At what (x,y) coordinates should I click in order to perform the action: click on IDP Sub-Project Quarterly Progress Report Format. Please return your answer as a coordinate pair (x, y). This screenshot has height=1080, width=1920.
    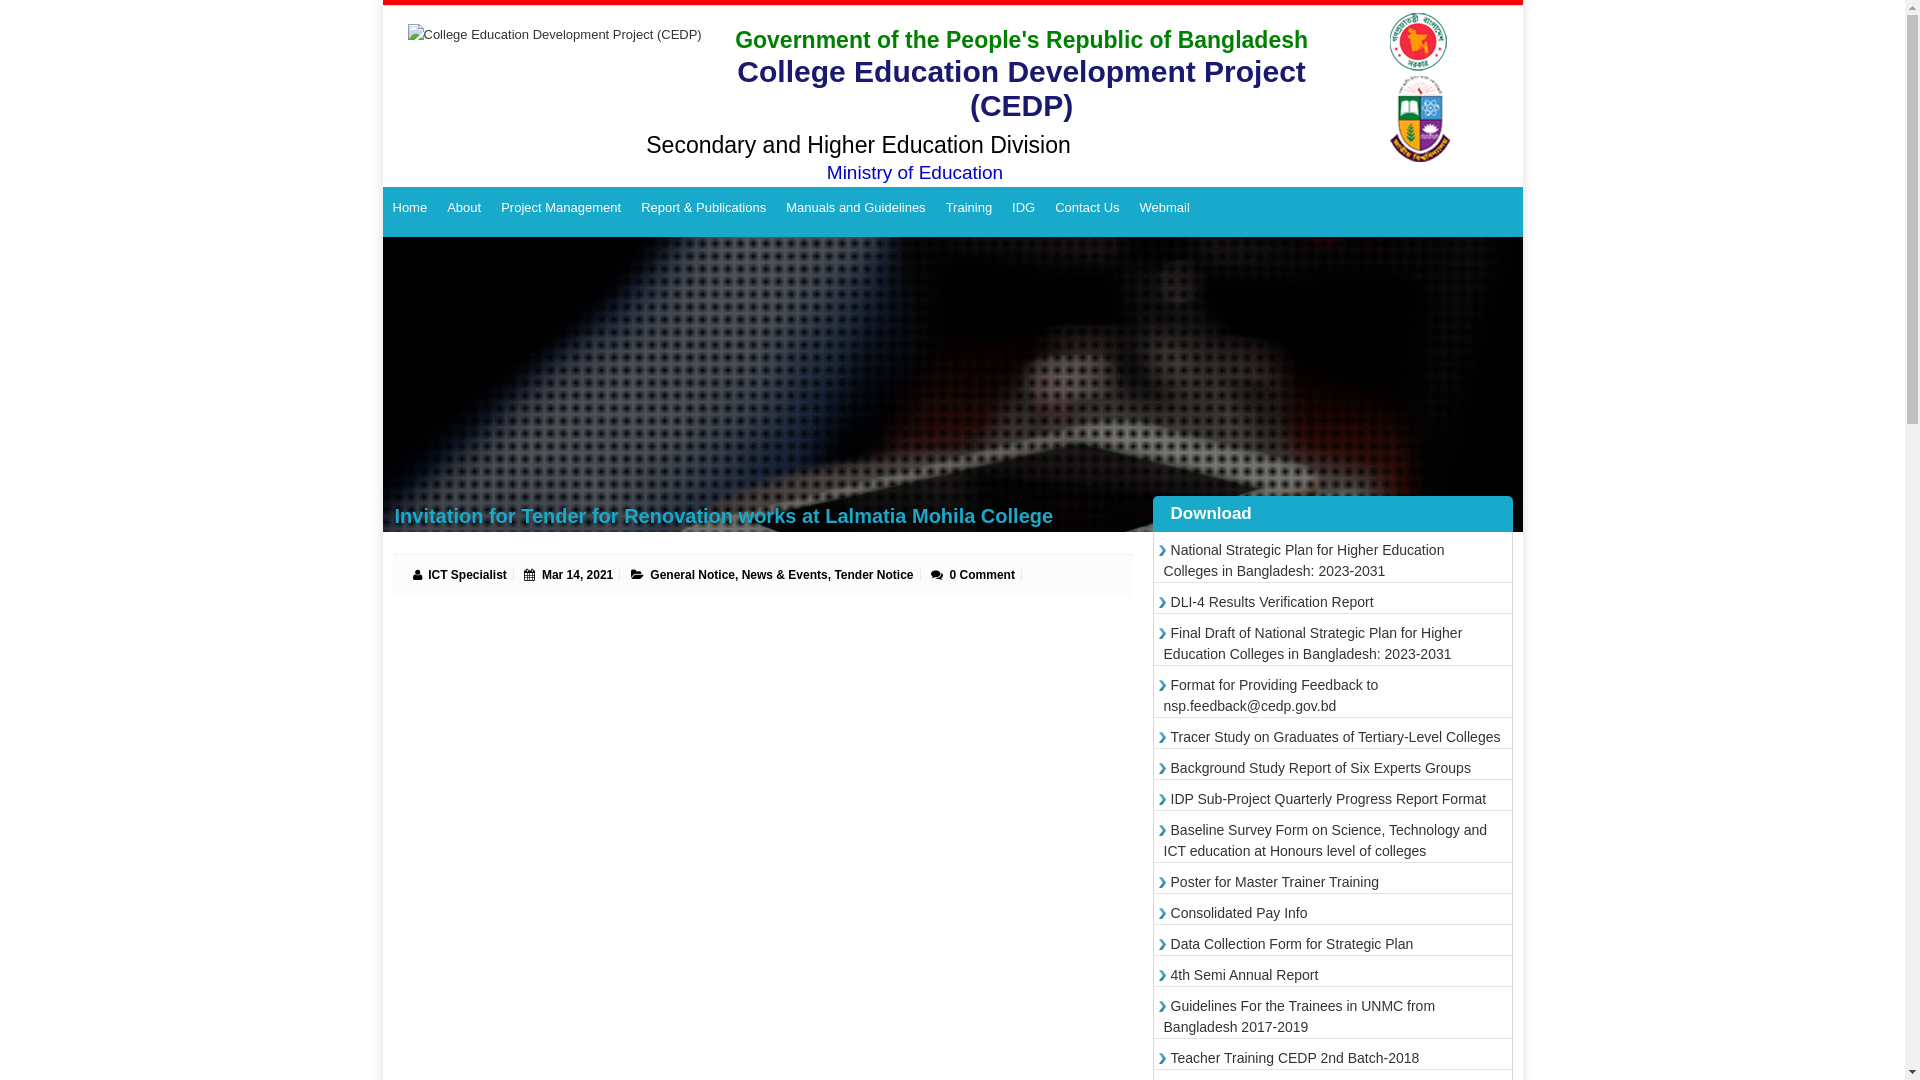
    Looking at the image, I should click on (1326, 799).